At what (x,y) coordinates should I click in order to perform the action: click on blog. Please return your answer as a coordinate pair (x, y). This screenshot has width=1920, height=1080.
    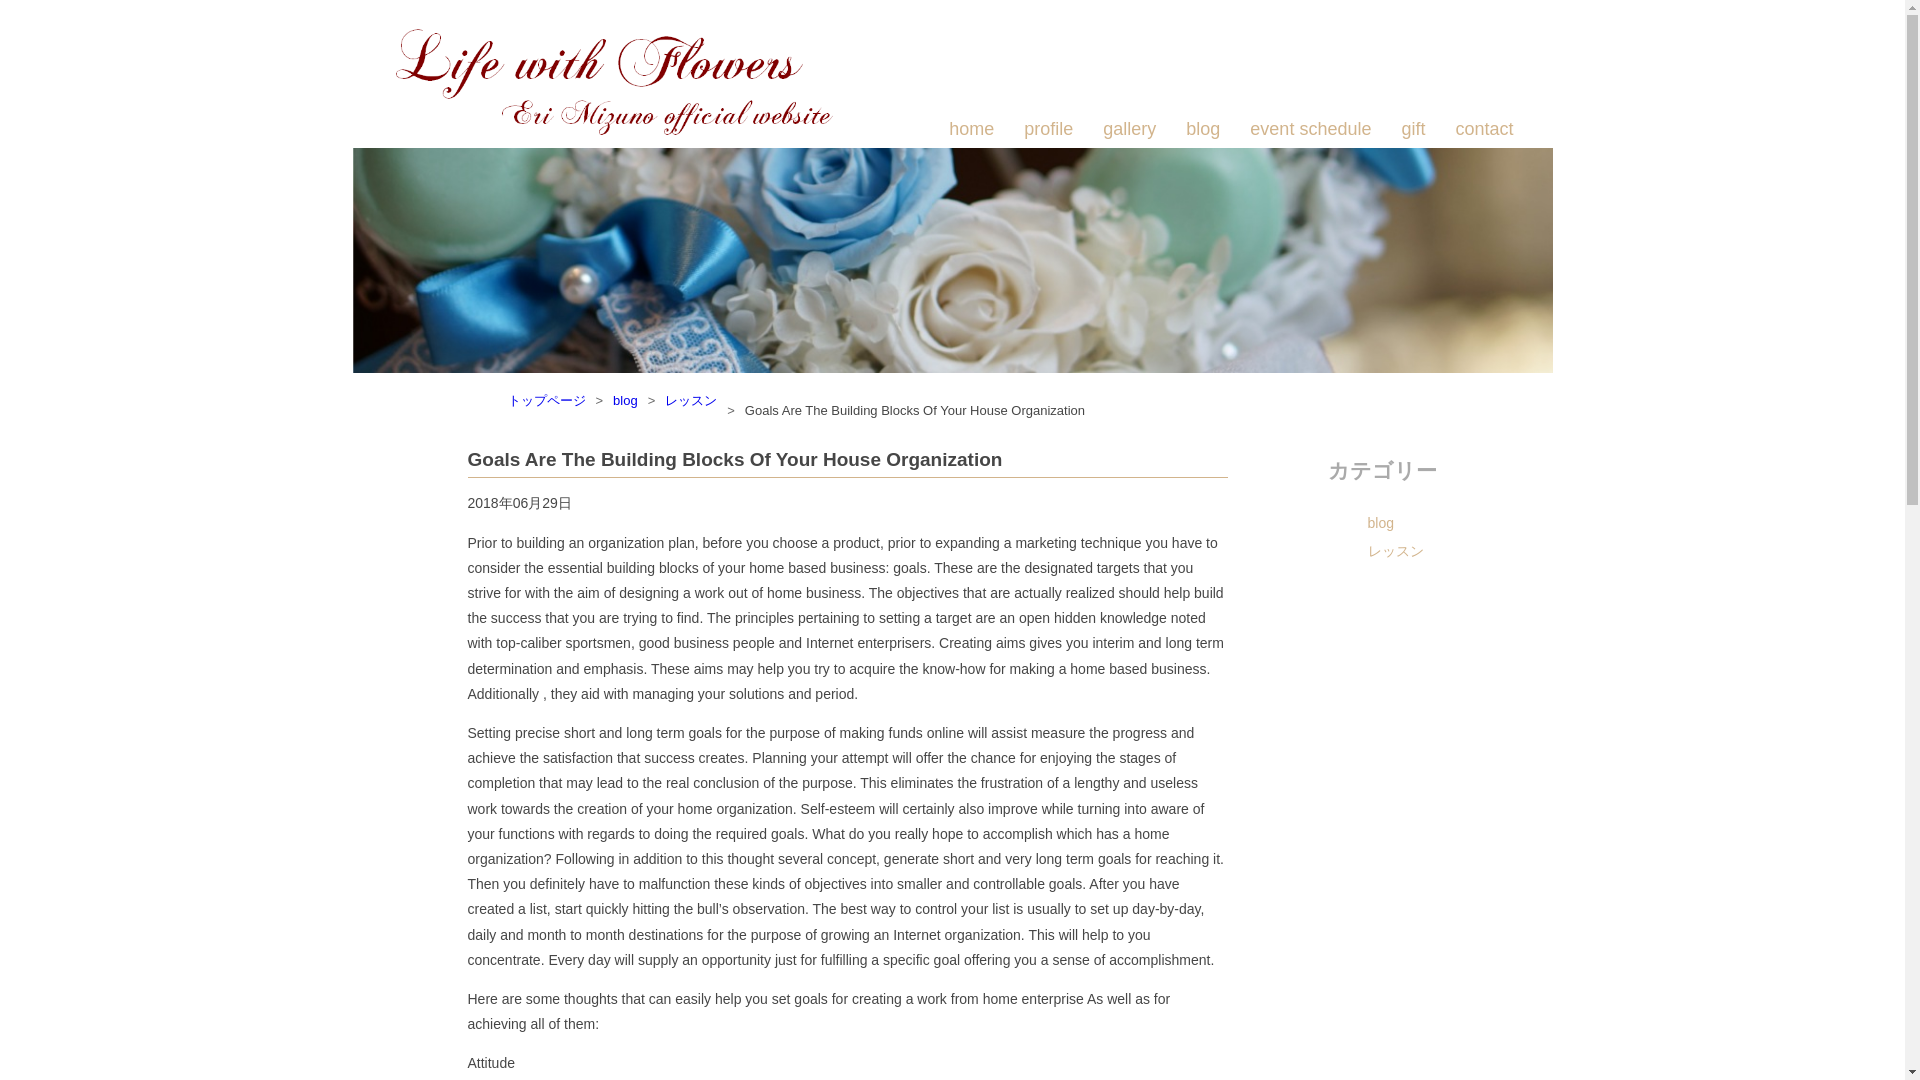
    Looking at the image, I should click on (1202, 129).